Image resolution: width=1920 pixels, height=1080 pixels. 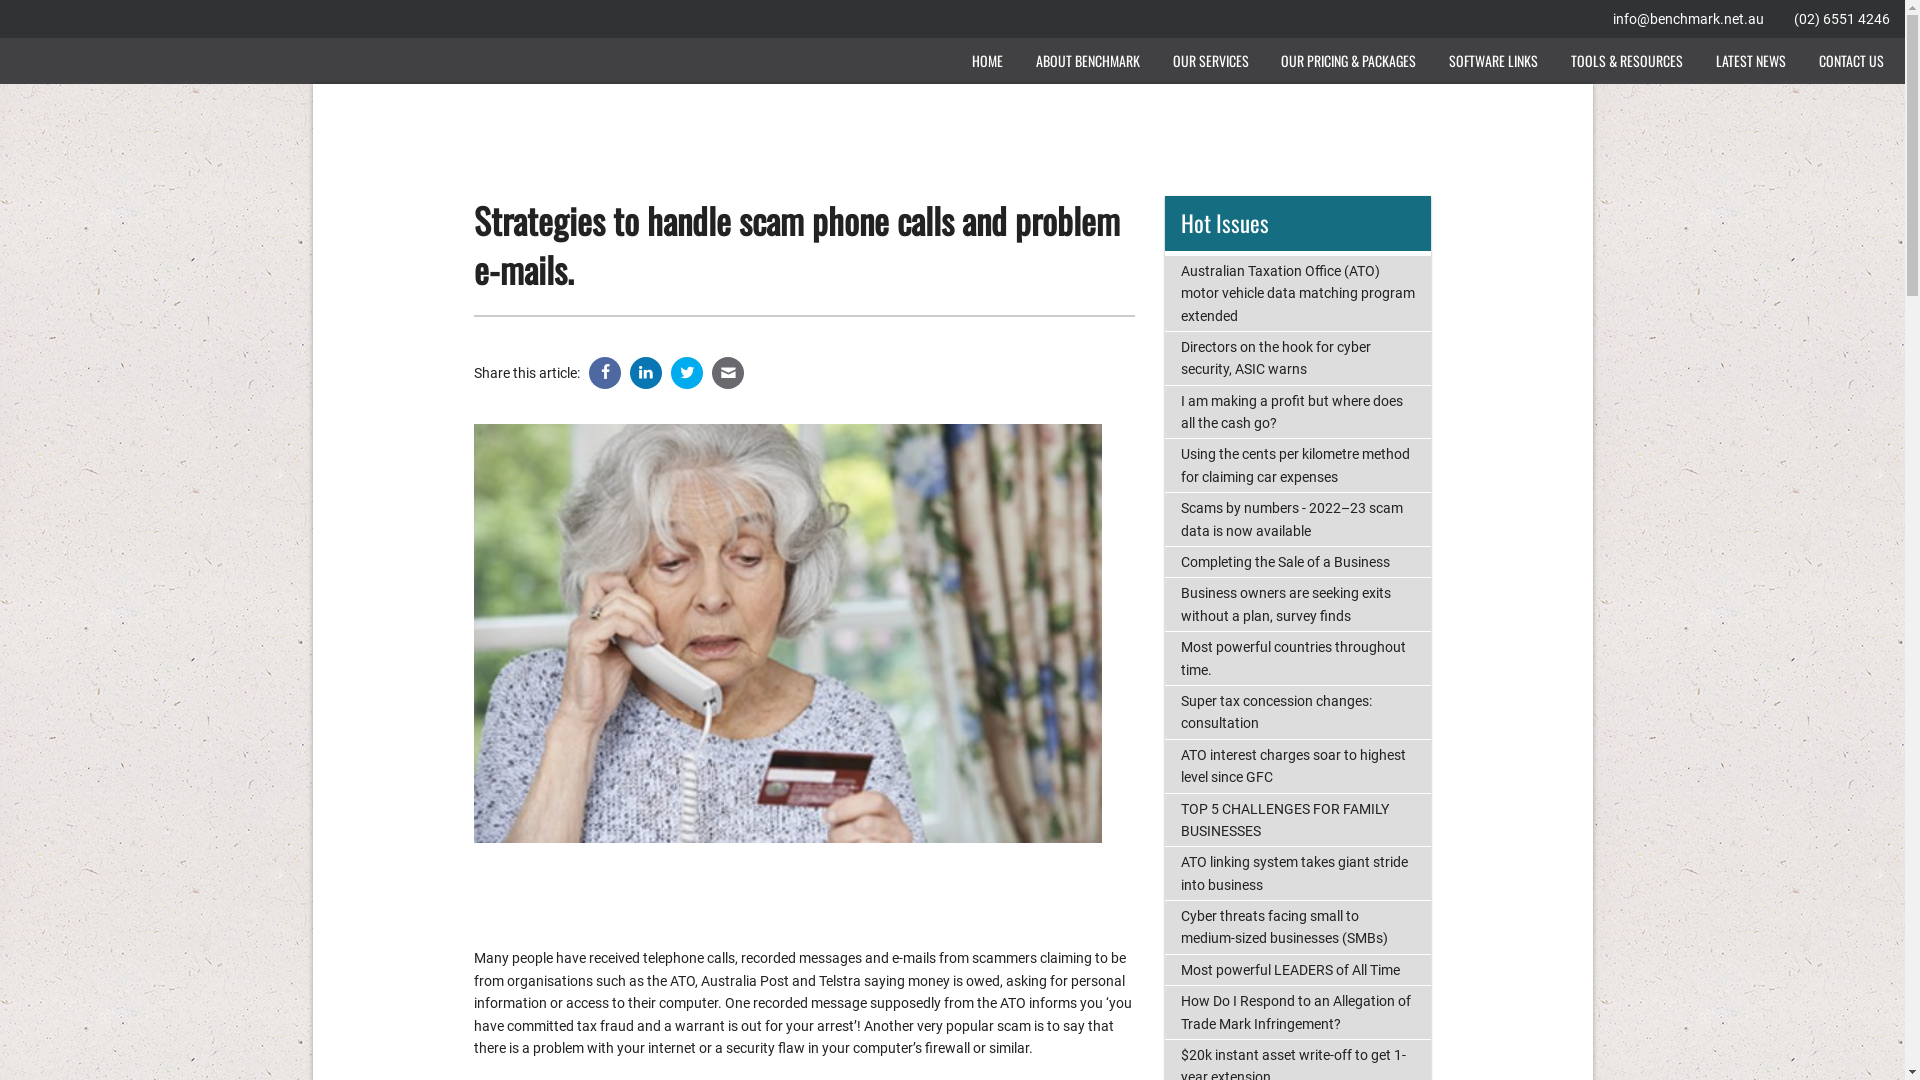 What do you see at coordinates (1298, 562) in the screenshot?
I see `Completing the Sale of a Business` at bounding box center [1298, 562].